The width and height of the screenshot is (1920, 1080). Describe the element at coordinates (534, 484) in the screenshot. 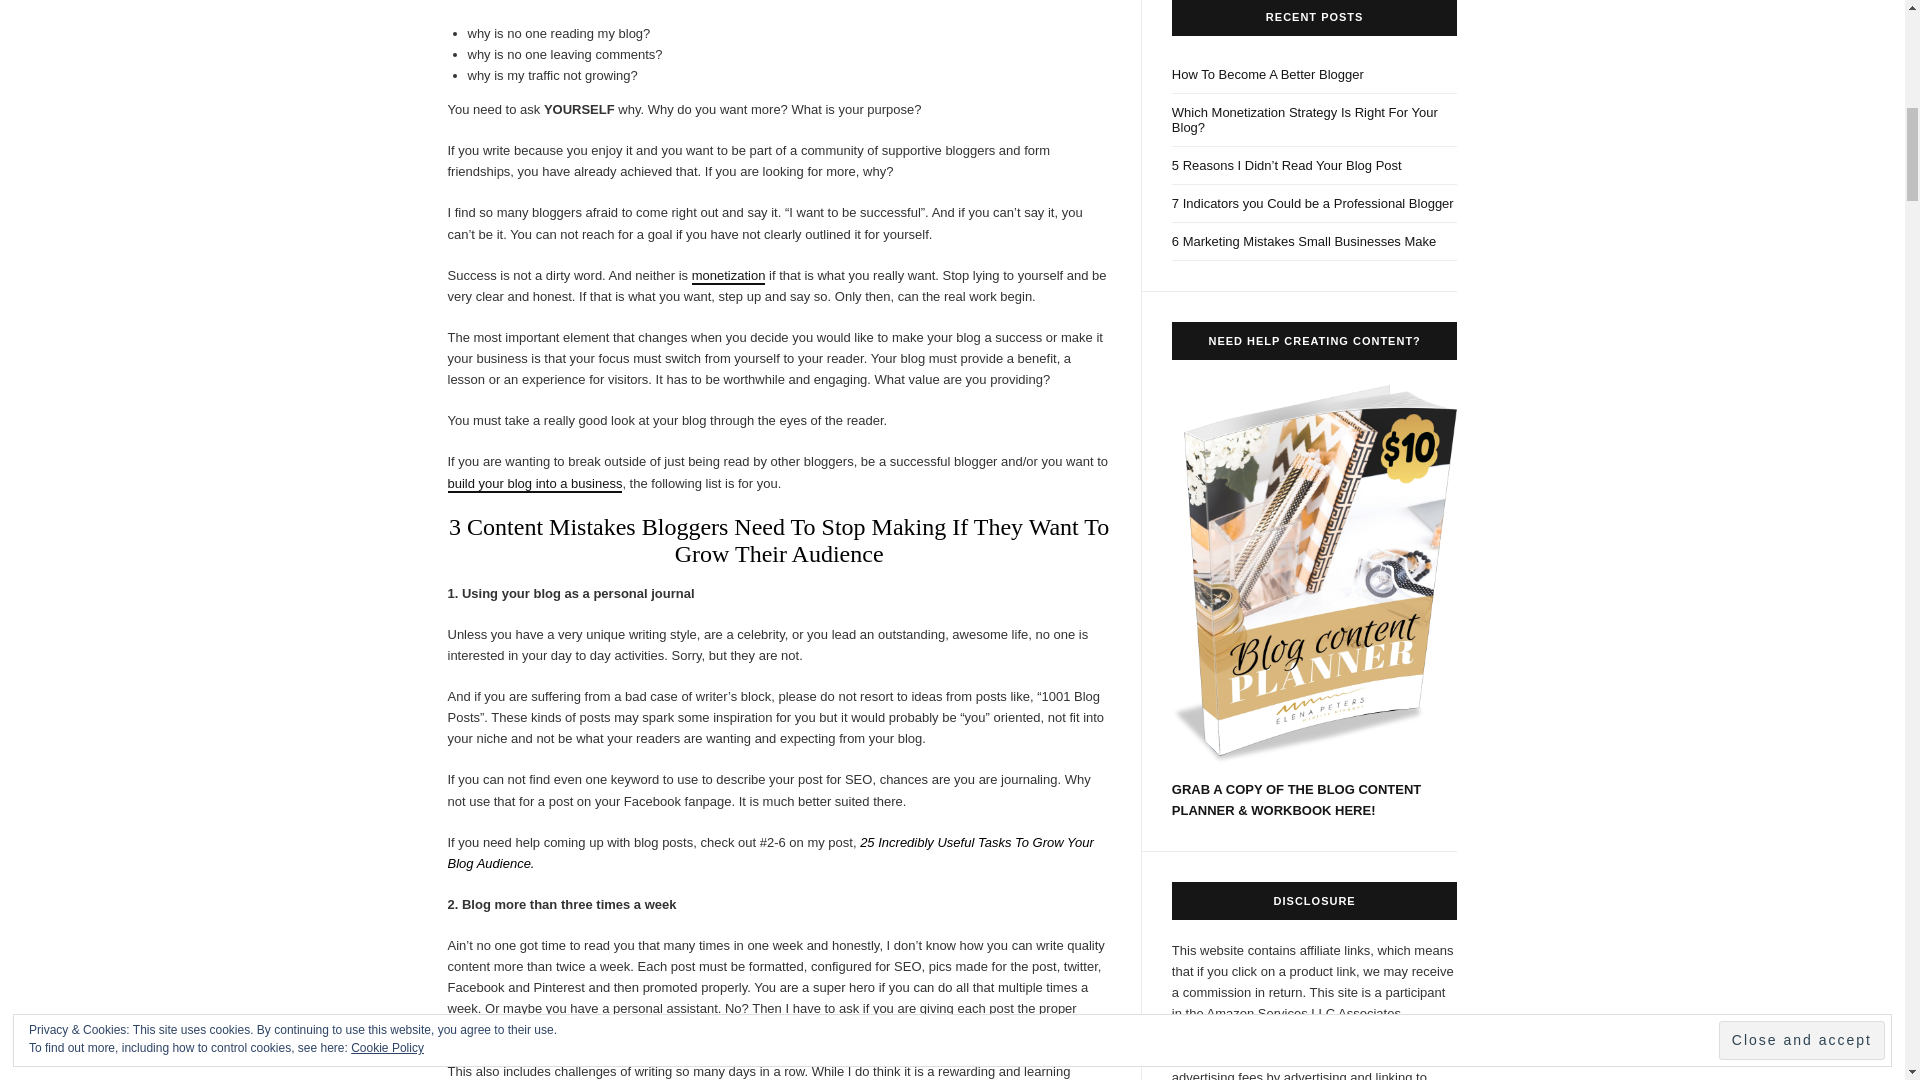

I see `build your blog into a business` at that location.